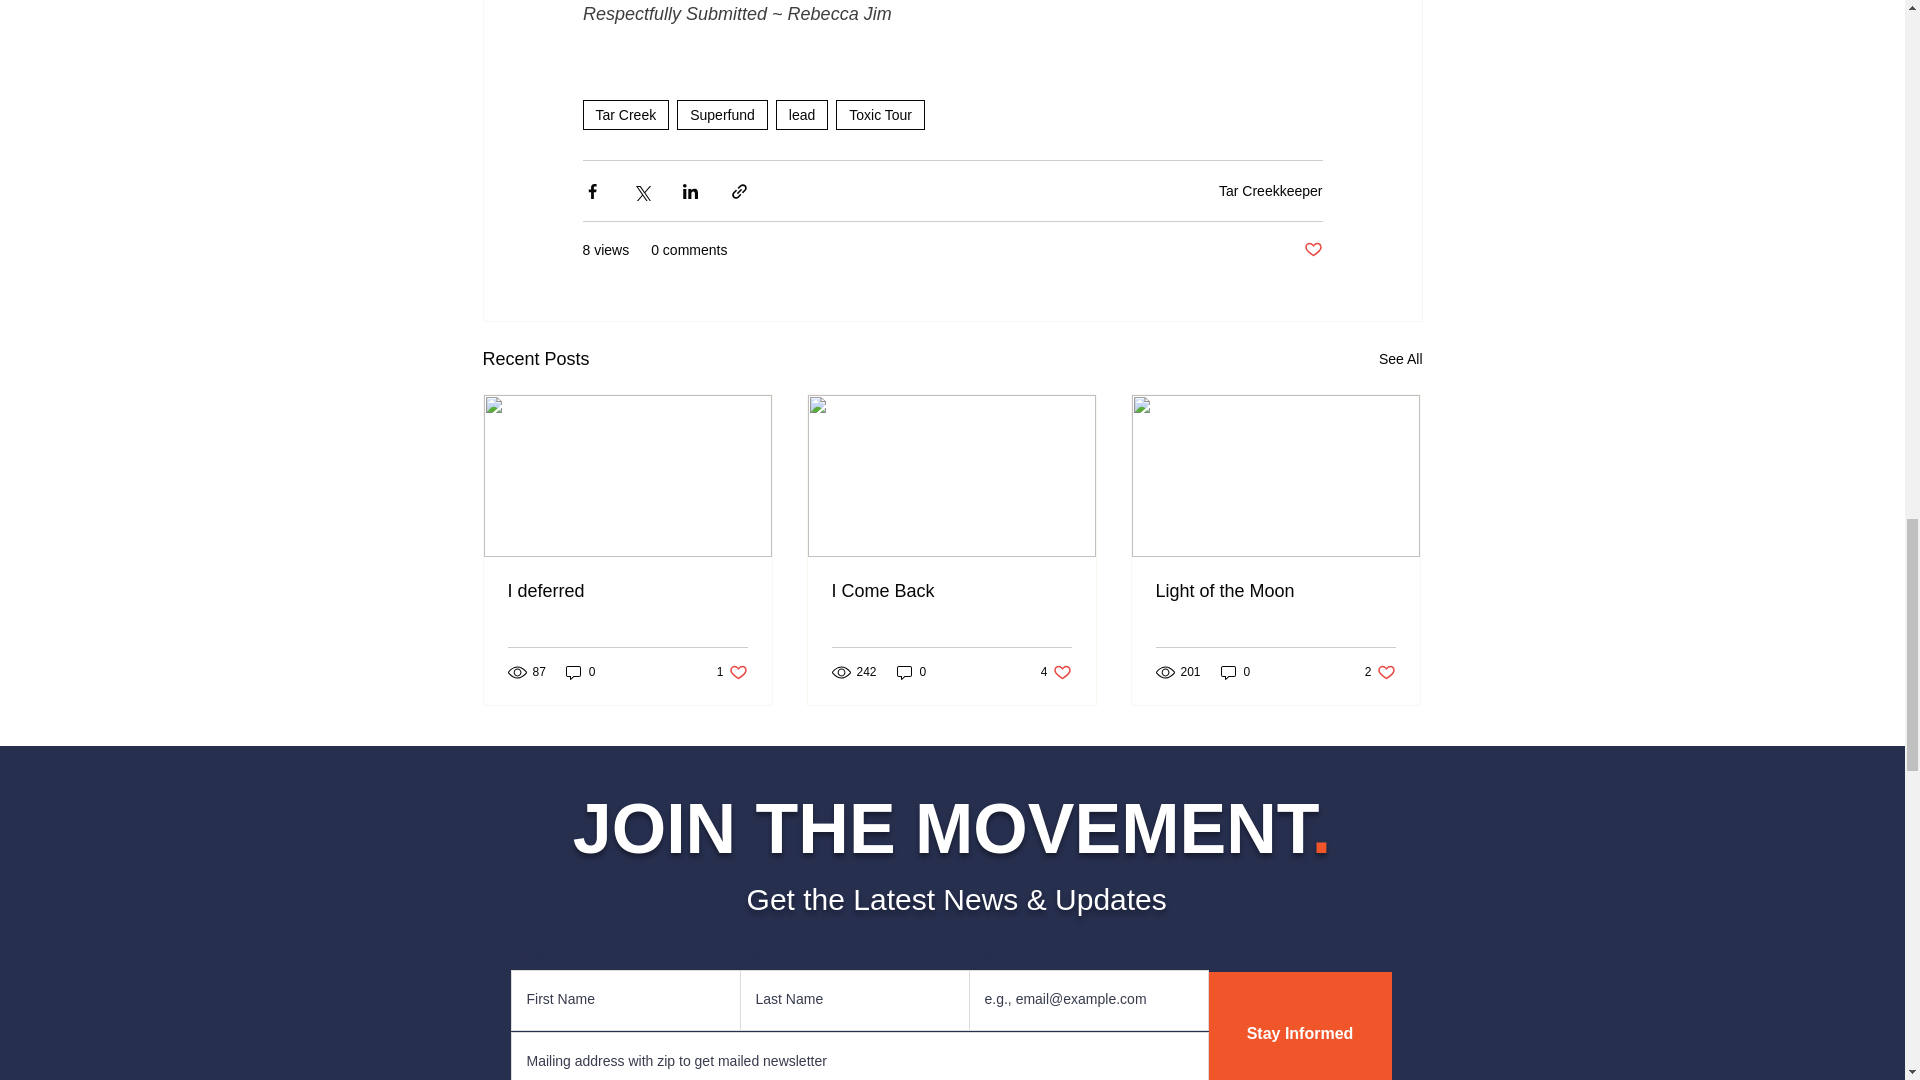 Image resolution: width=1920 pixels, height=1080 pixels. I want to click on I deferred, so click(628, 591).